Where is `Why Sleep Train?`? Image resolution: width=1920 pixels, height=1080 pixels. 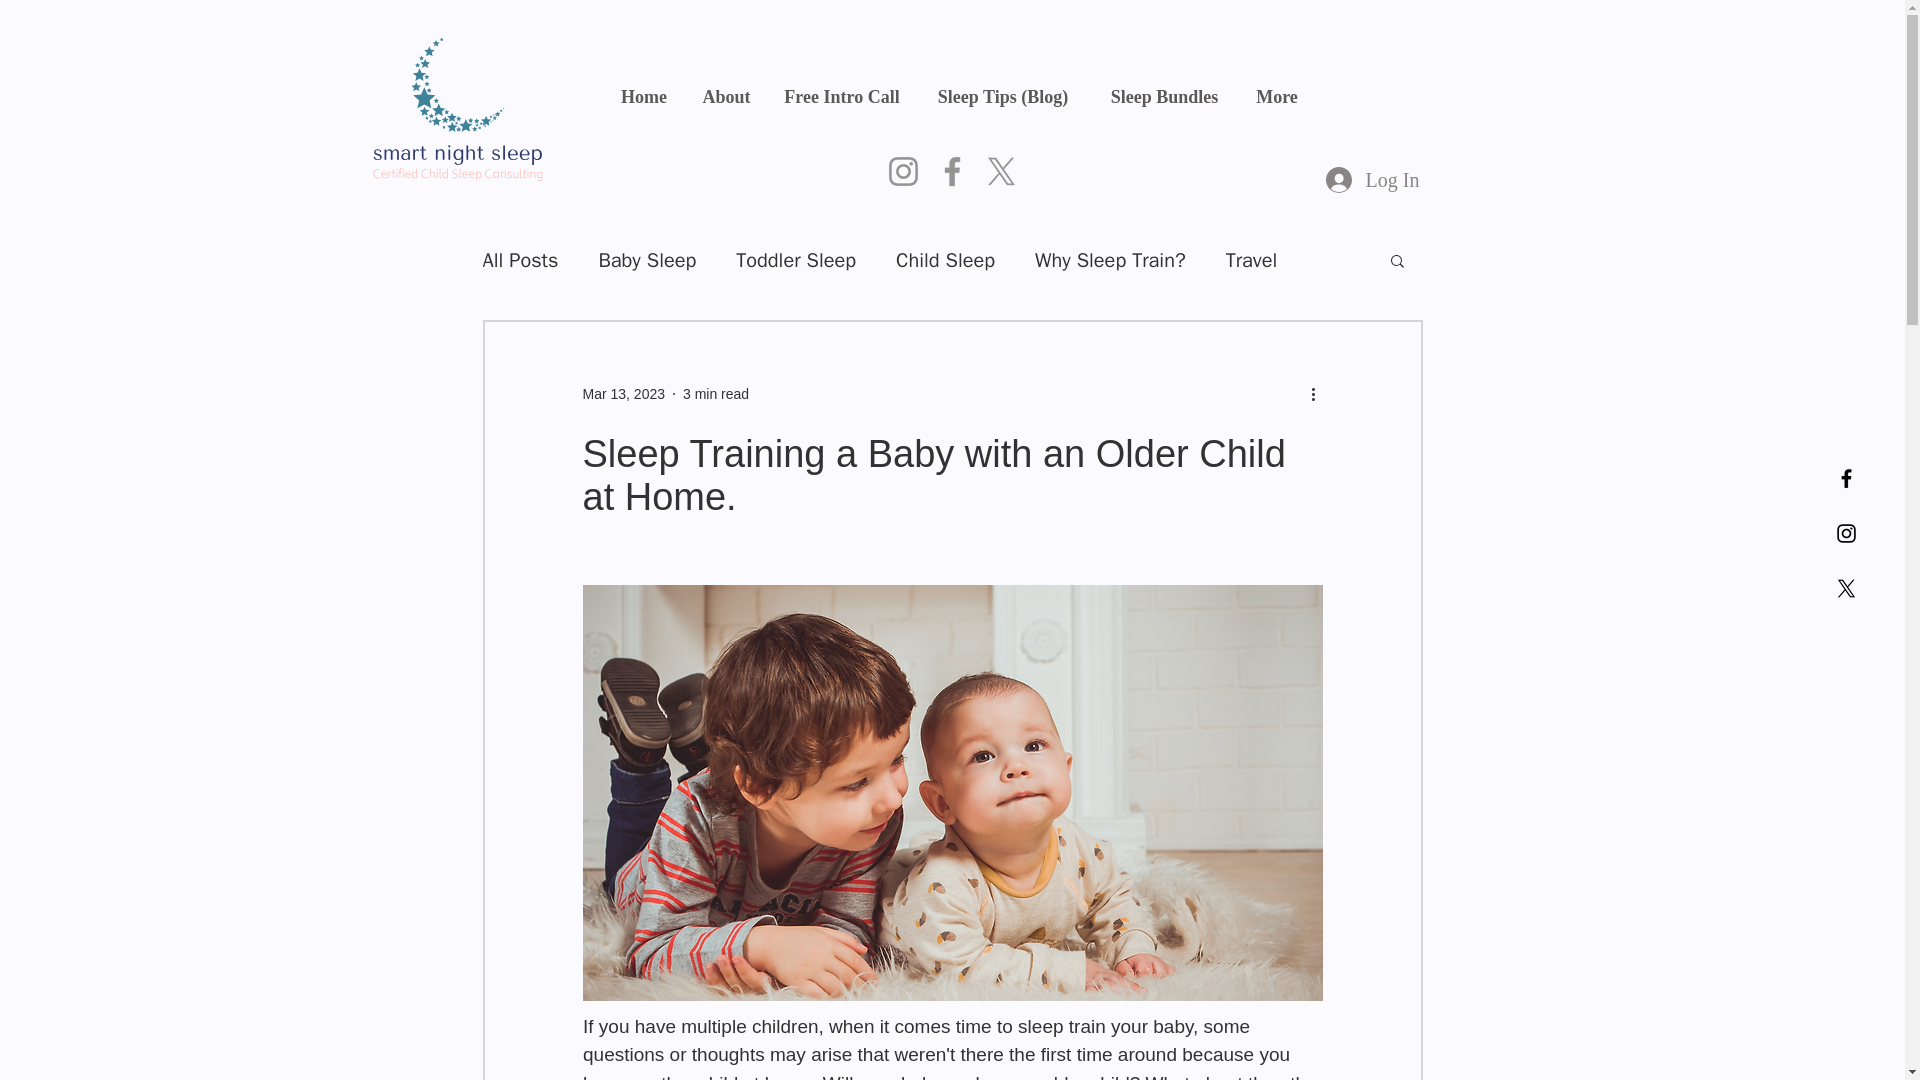 Why Sleep Train? is located at coordinates (1110, 260).